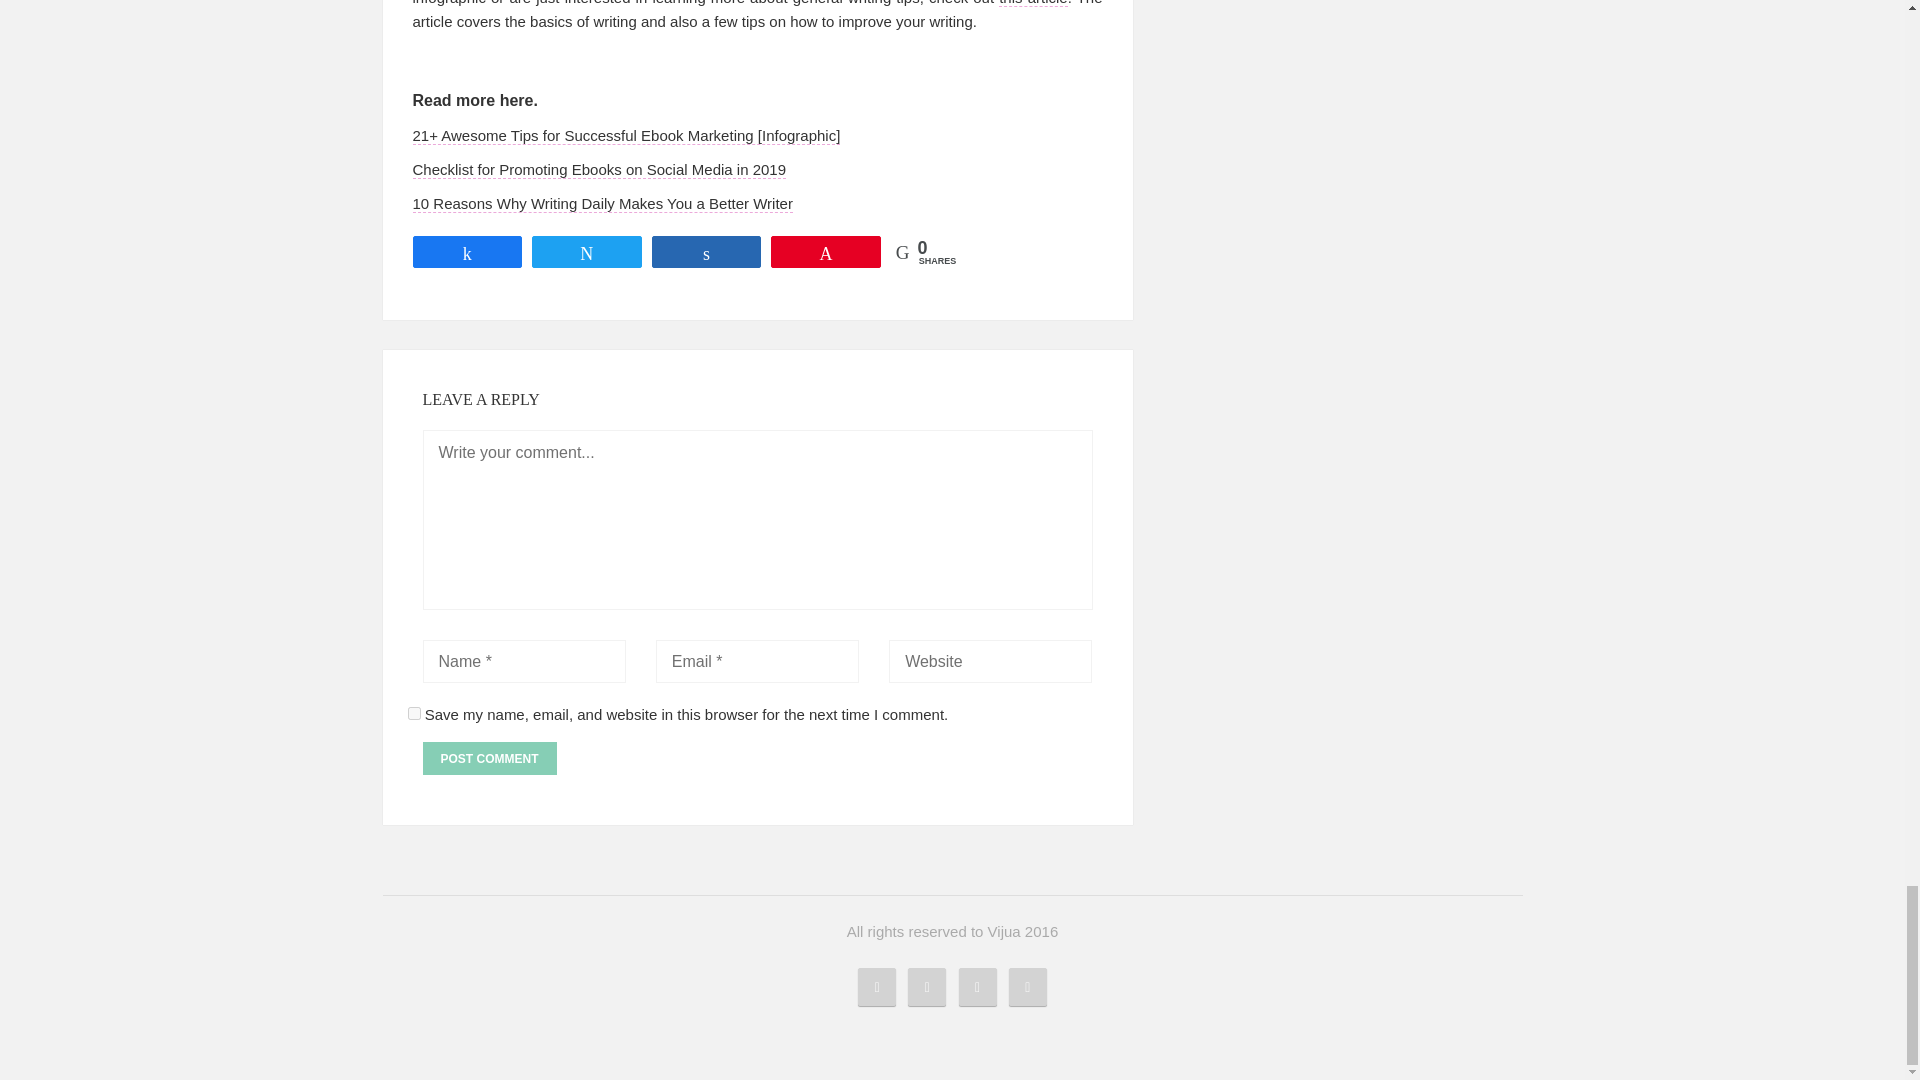 The width and height of the screenshot is (1920, 1080). I want to click on this article, so click(1032, 3).